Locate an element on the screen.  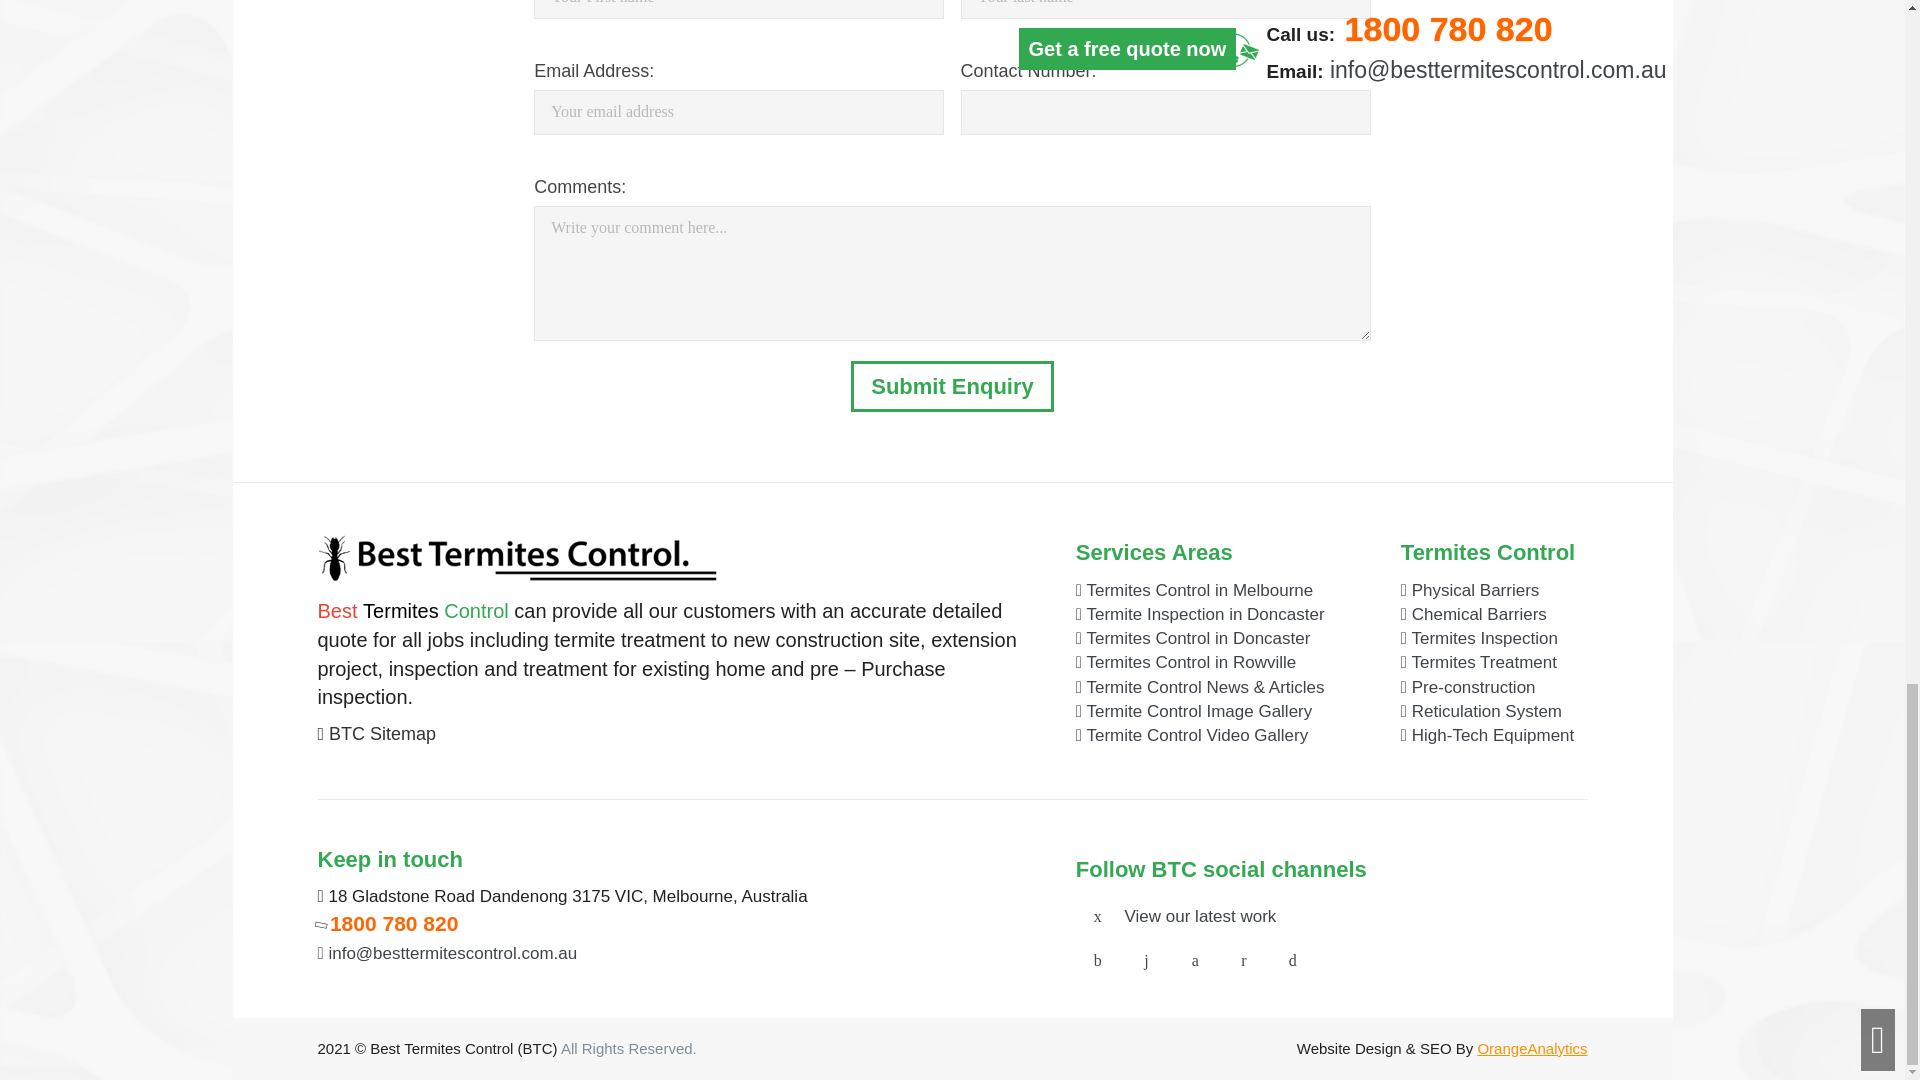
Termite Inspection in Doncaster is located at coordinates (1200, 614).